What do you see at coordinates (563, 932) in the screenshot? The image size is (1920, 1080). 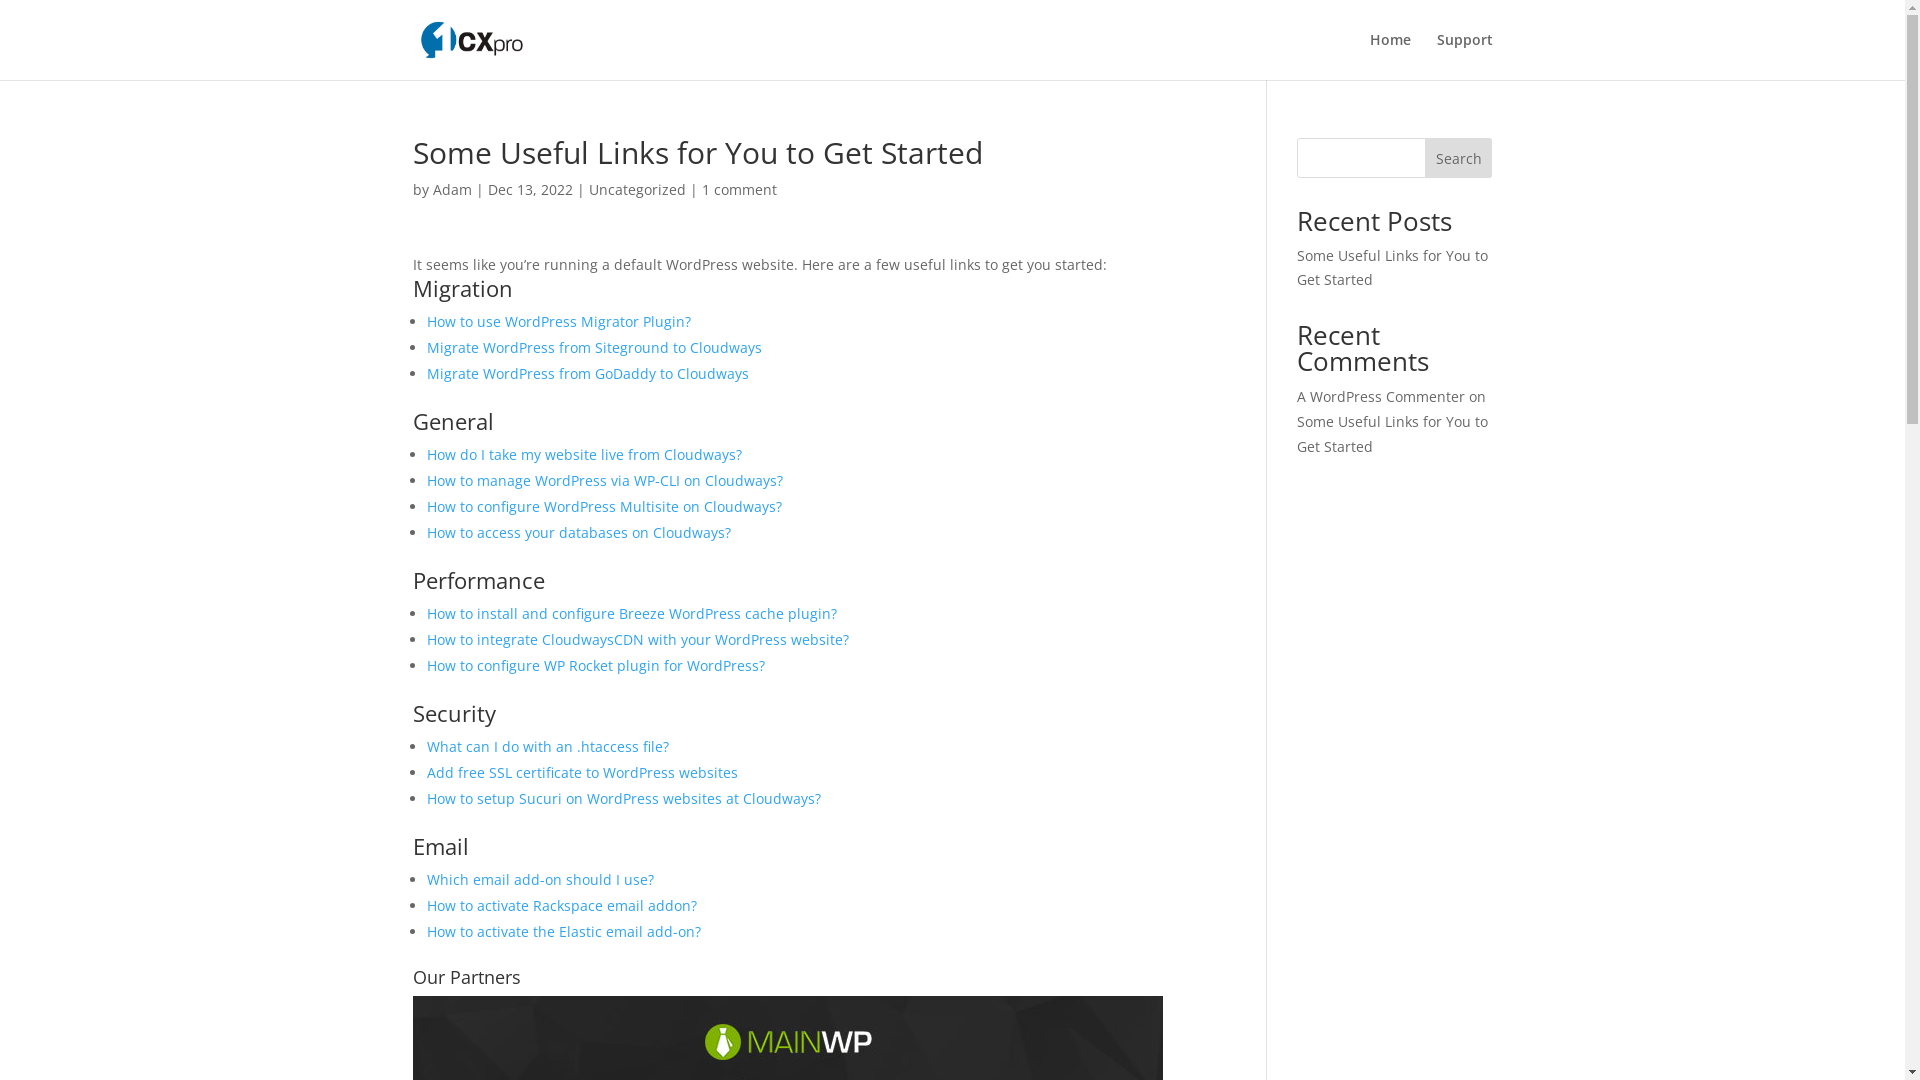 I see `How to activate the Elastic email add-on?` at bounding box center [563, 932].